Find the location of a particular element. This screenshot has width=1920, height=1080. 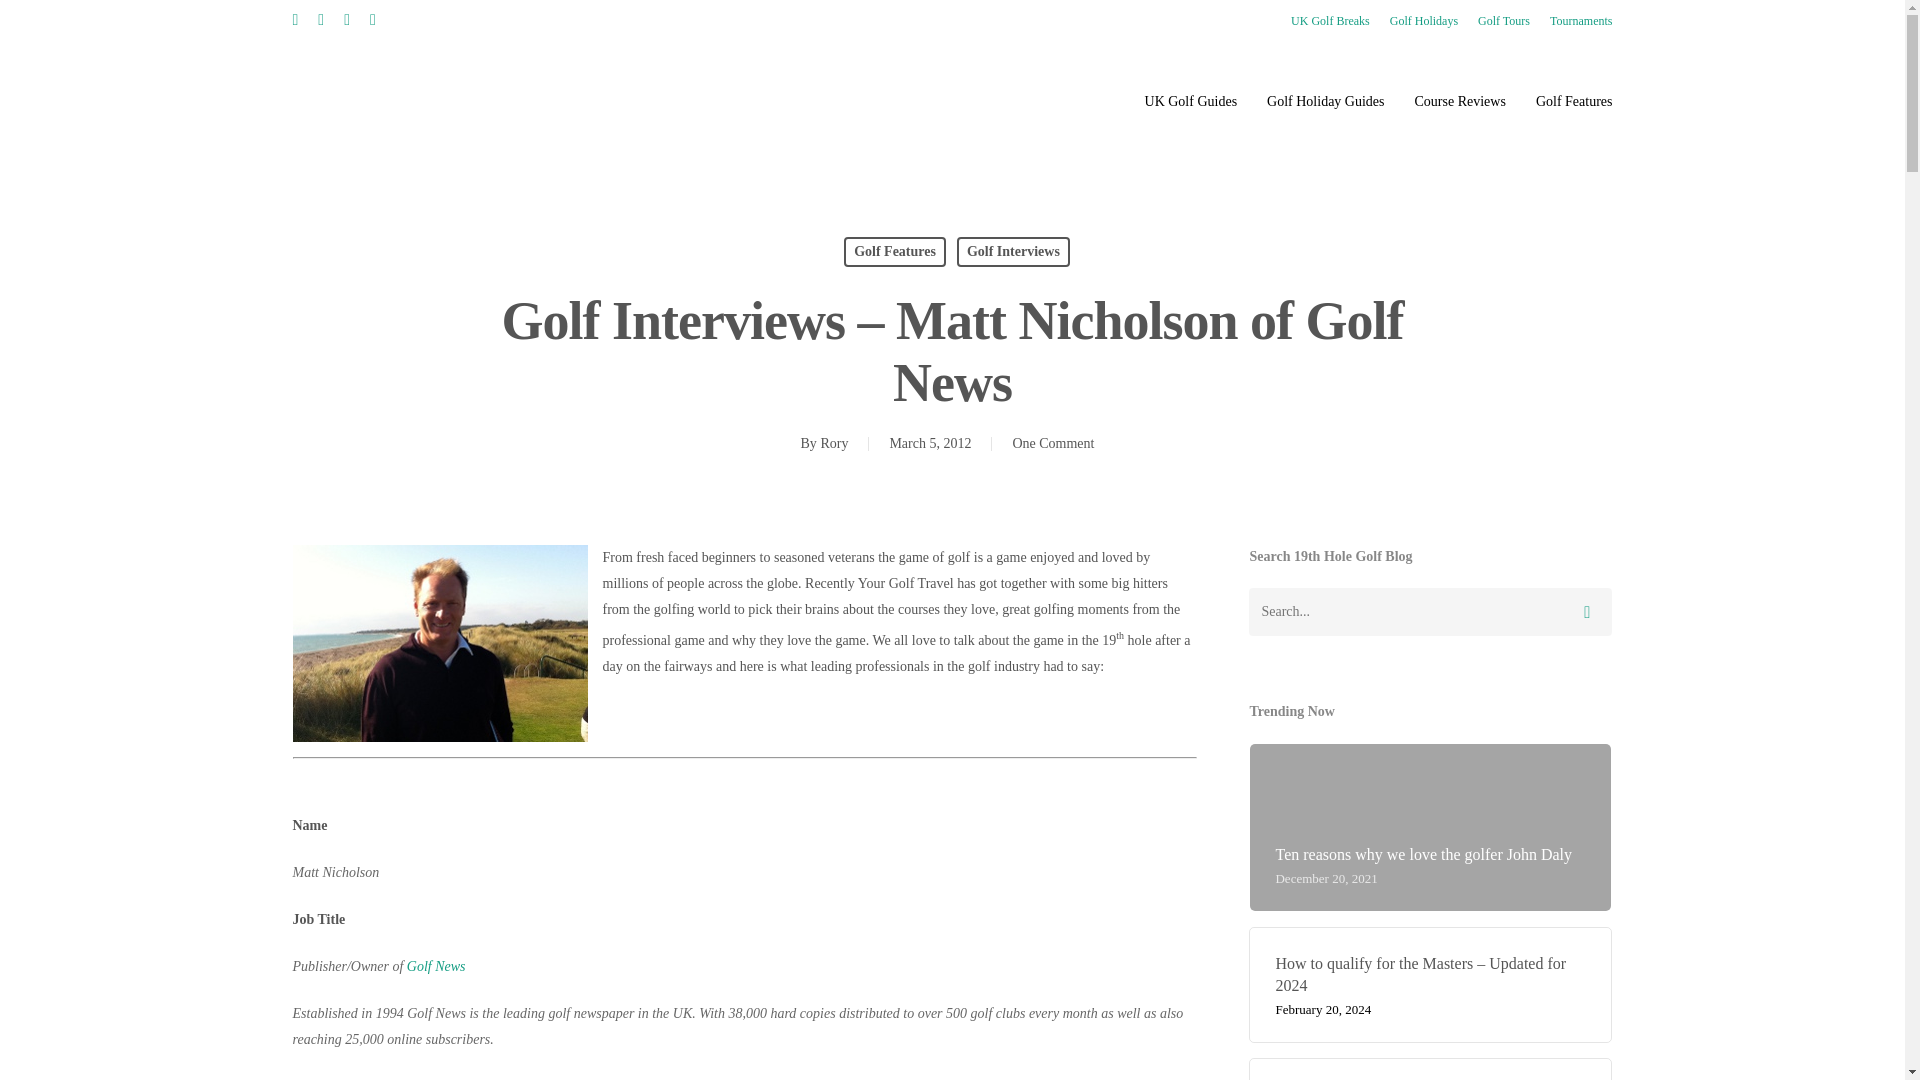

One Comment is located at coordinates (1052, 444).